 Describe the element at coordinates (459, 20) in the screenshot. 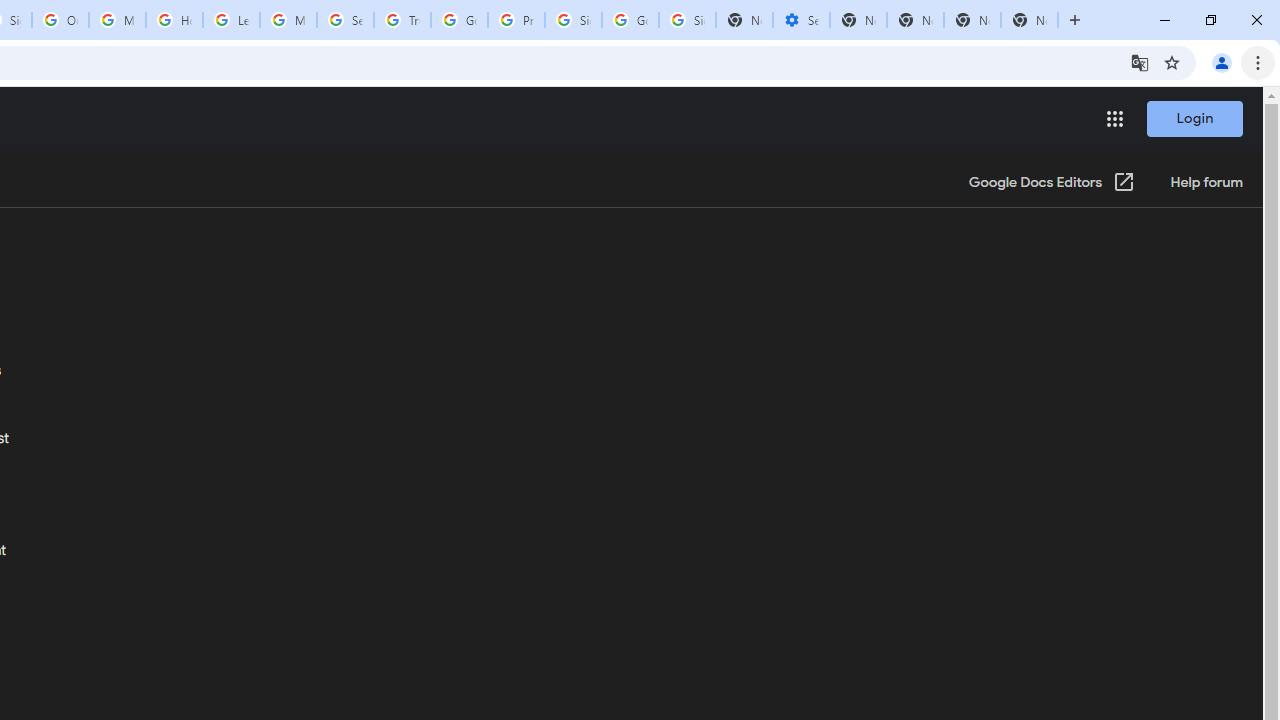

I see `Google Ads - Sign in` at that location.